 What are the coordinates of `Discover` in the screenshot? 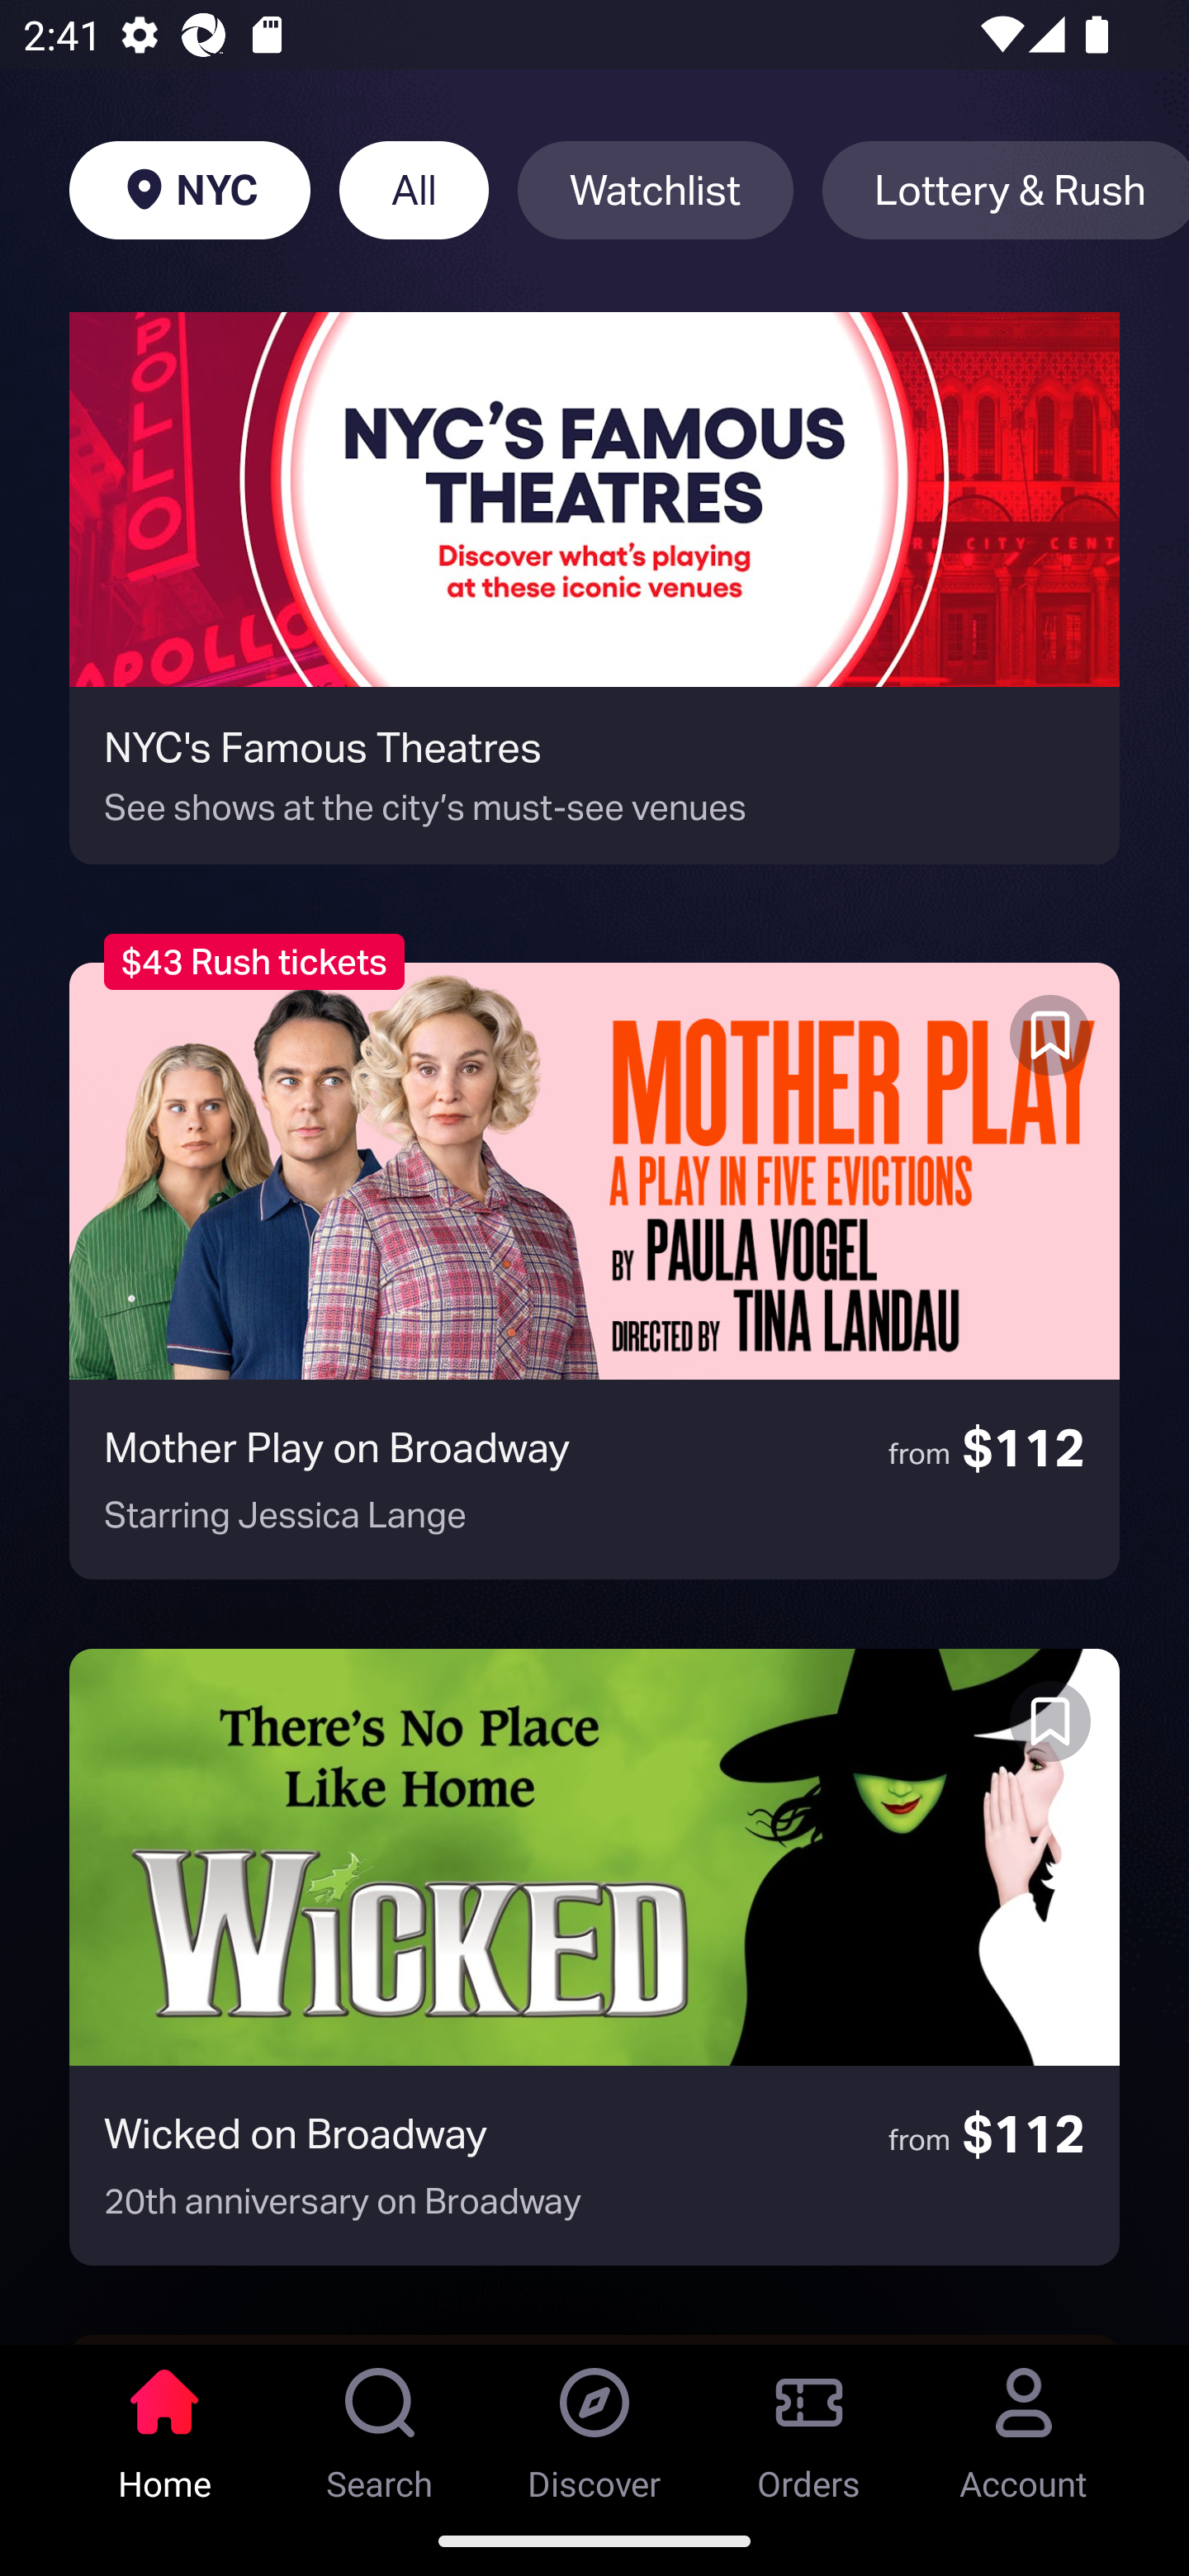 It's located at (594, 2425).